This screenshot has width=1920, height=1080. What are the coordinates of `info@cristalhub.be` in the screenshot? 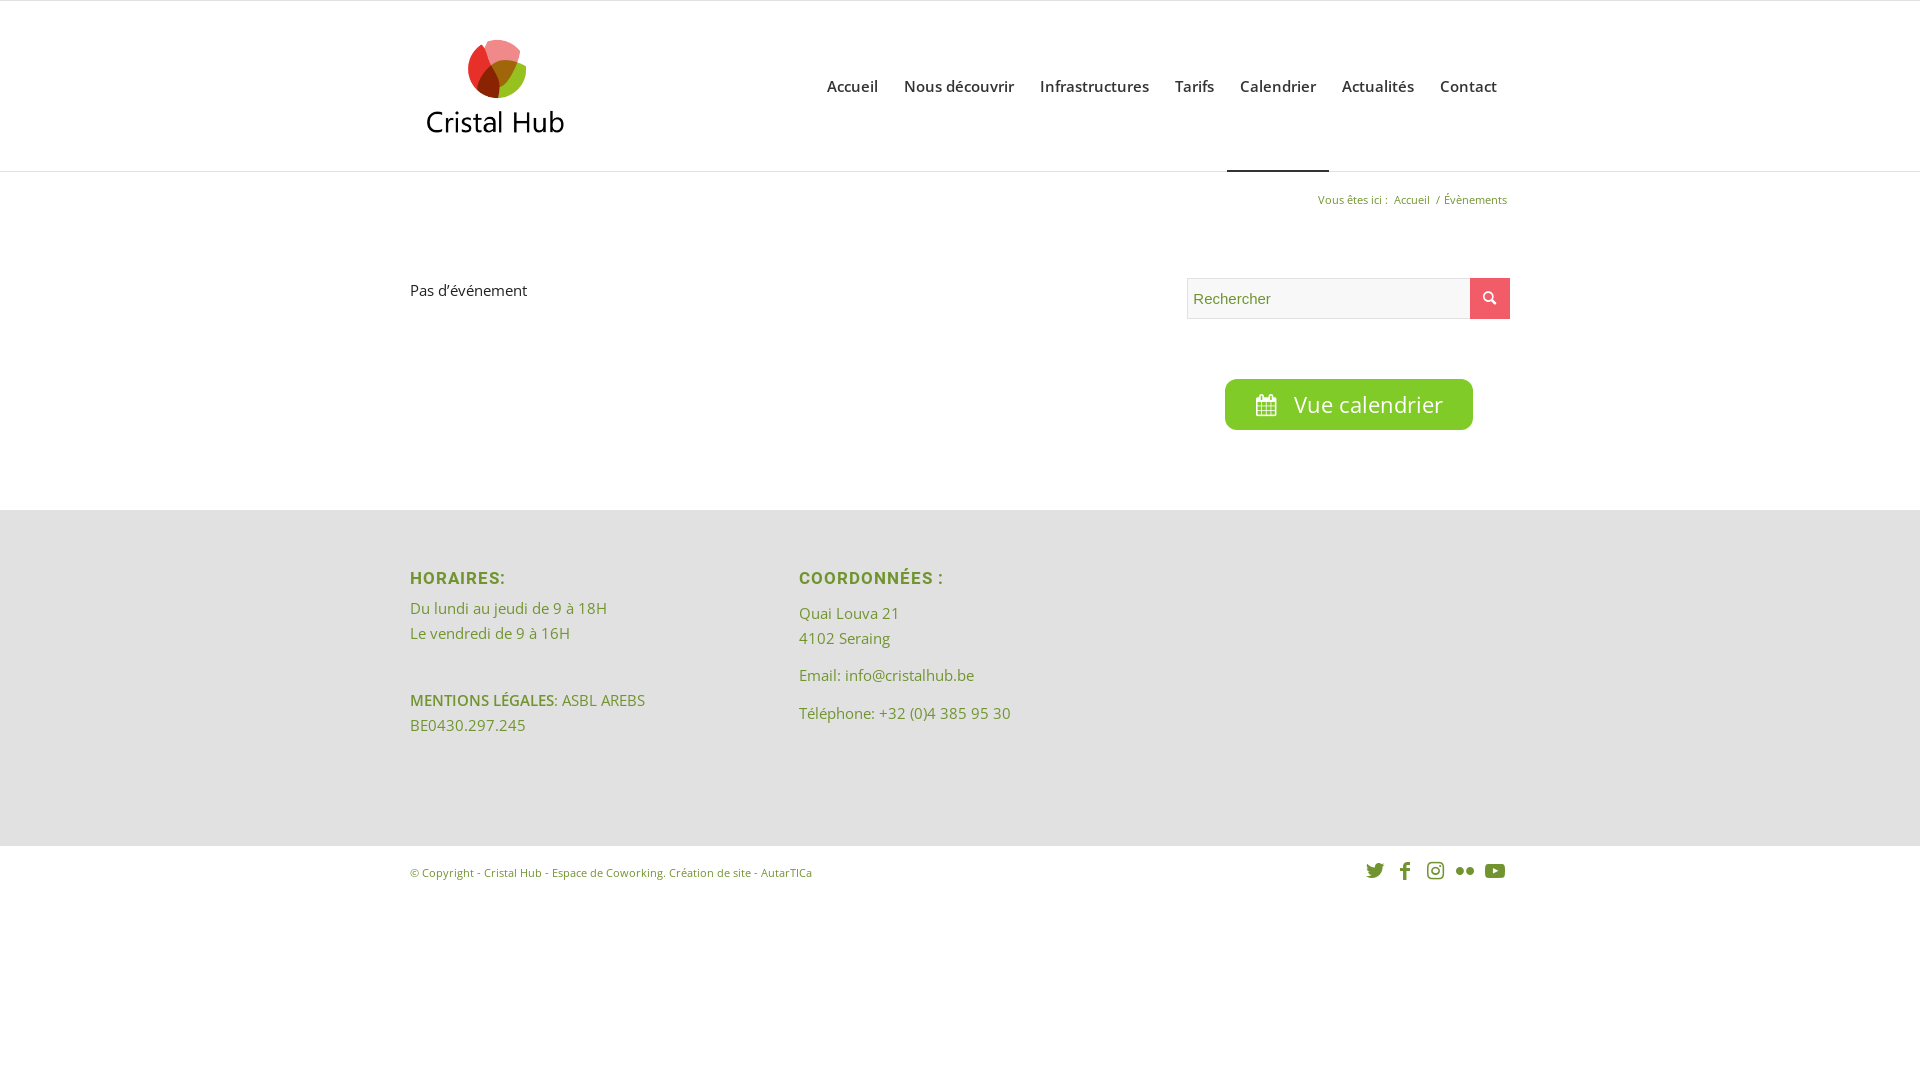 It's located at (910, 675).